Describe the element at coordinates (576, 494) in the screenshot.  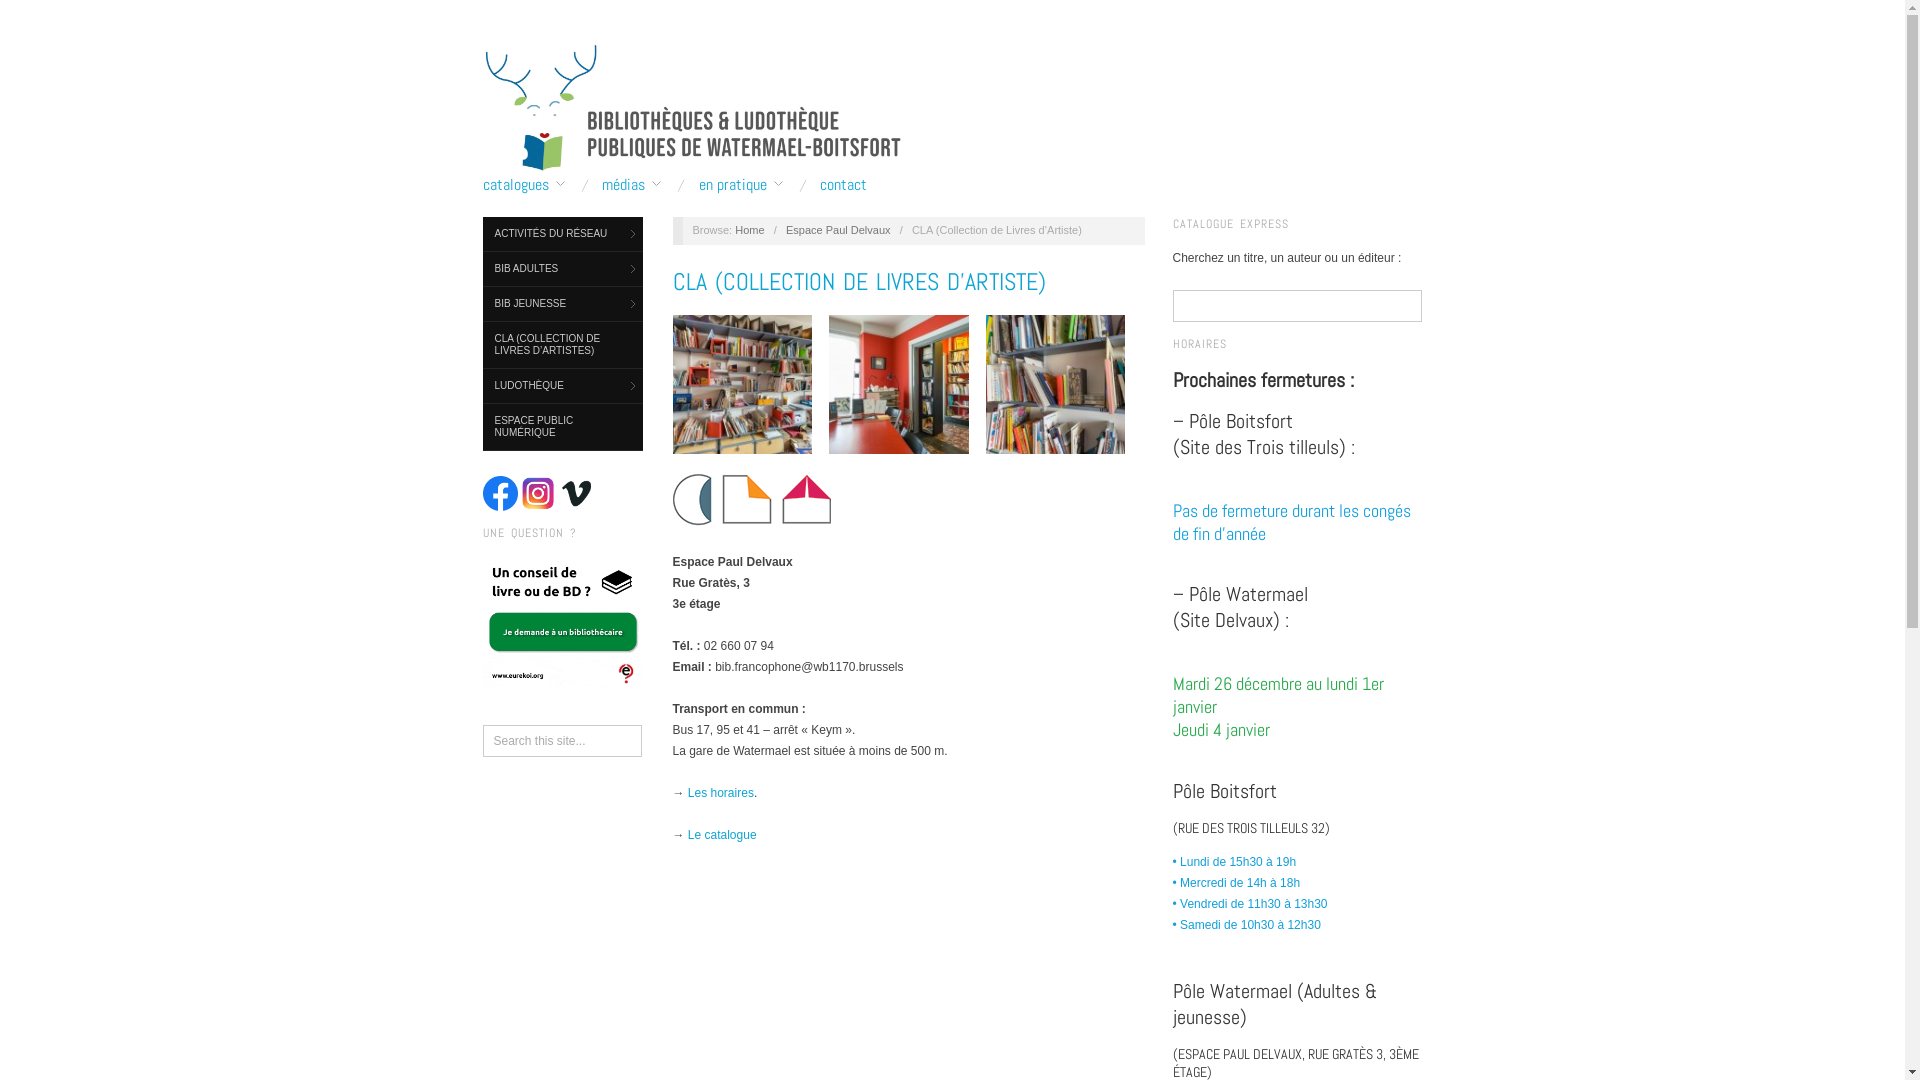
I see `Vimeo` at that location.